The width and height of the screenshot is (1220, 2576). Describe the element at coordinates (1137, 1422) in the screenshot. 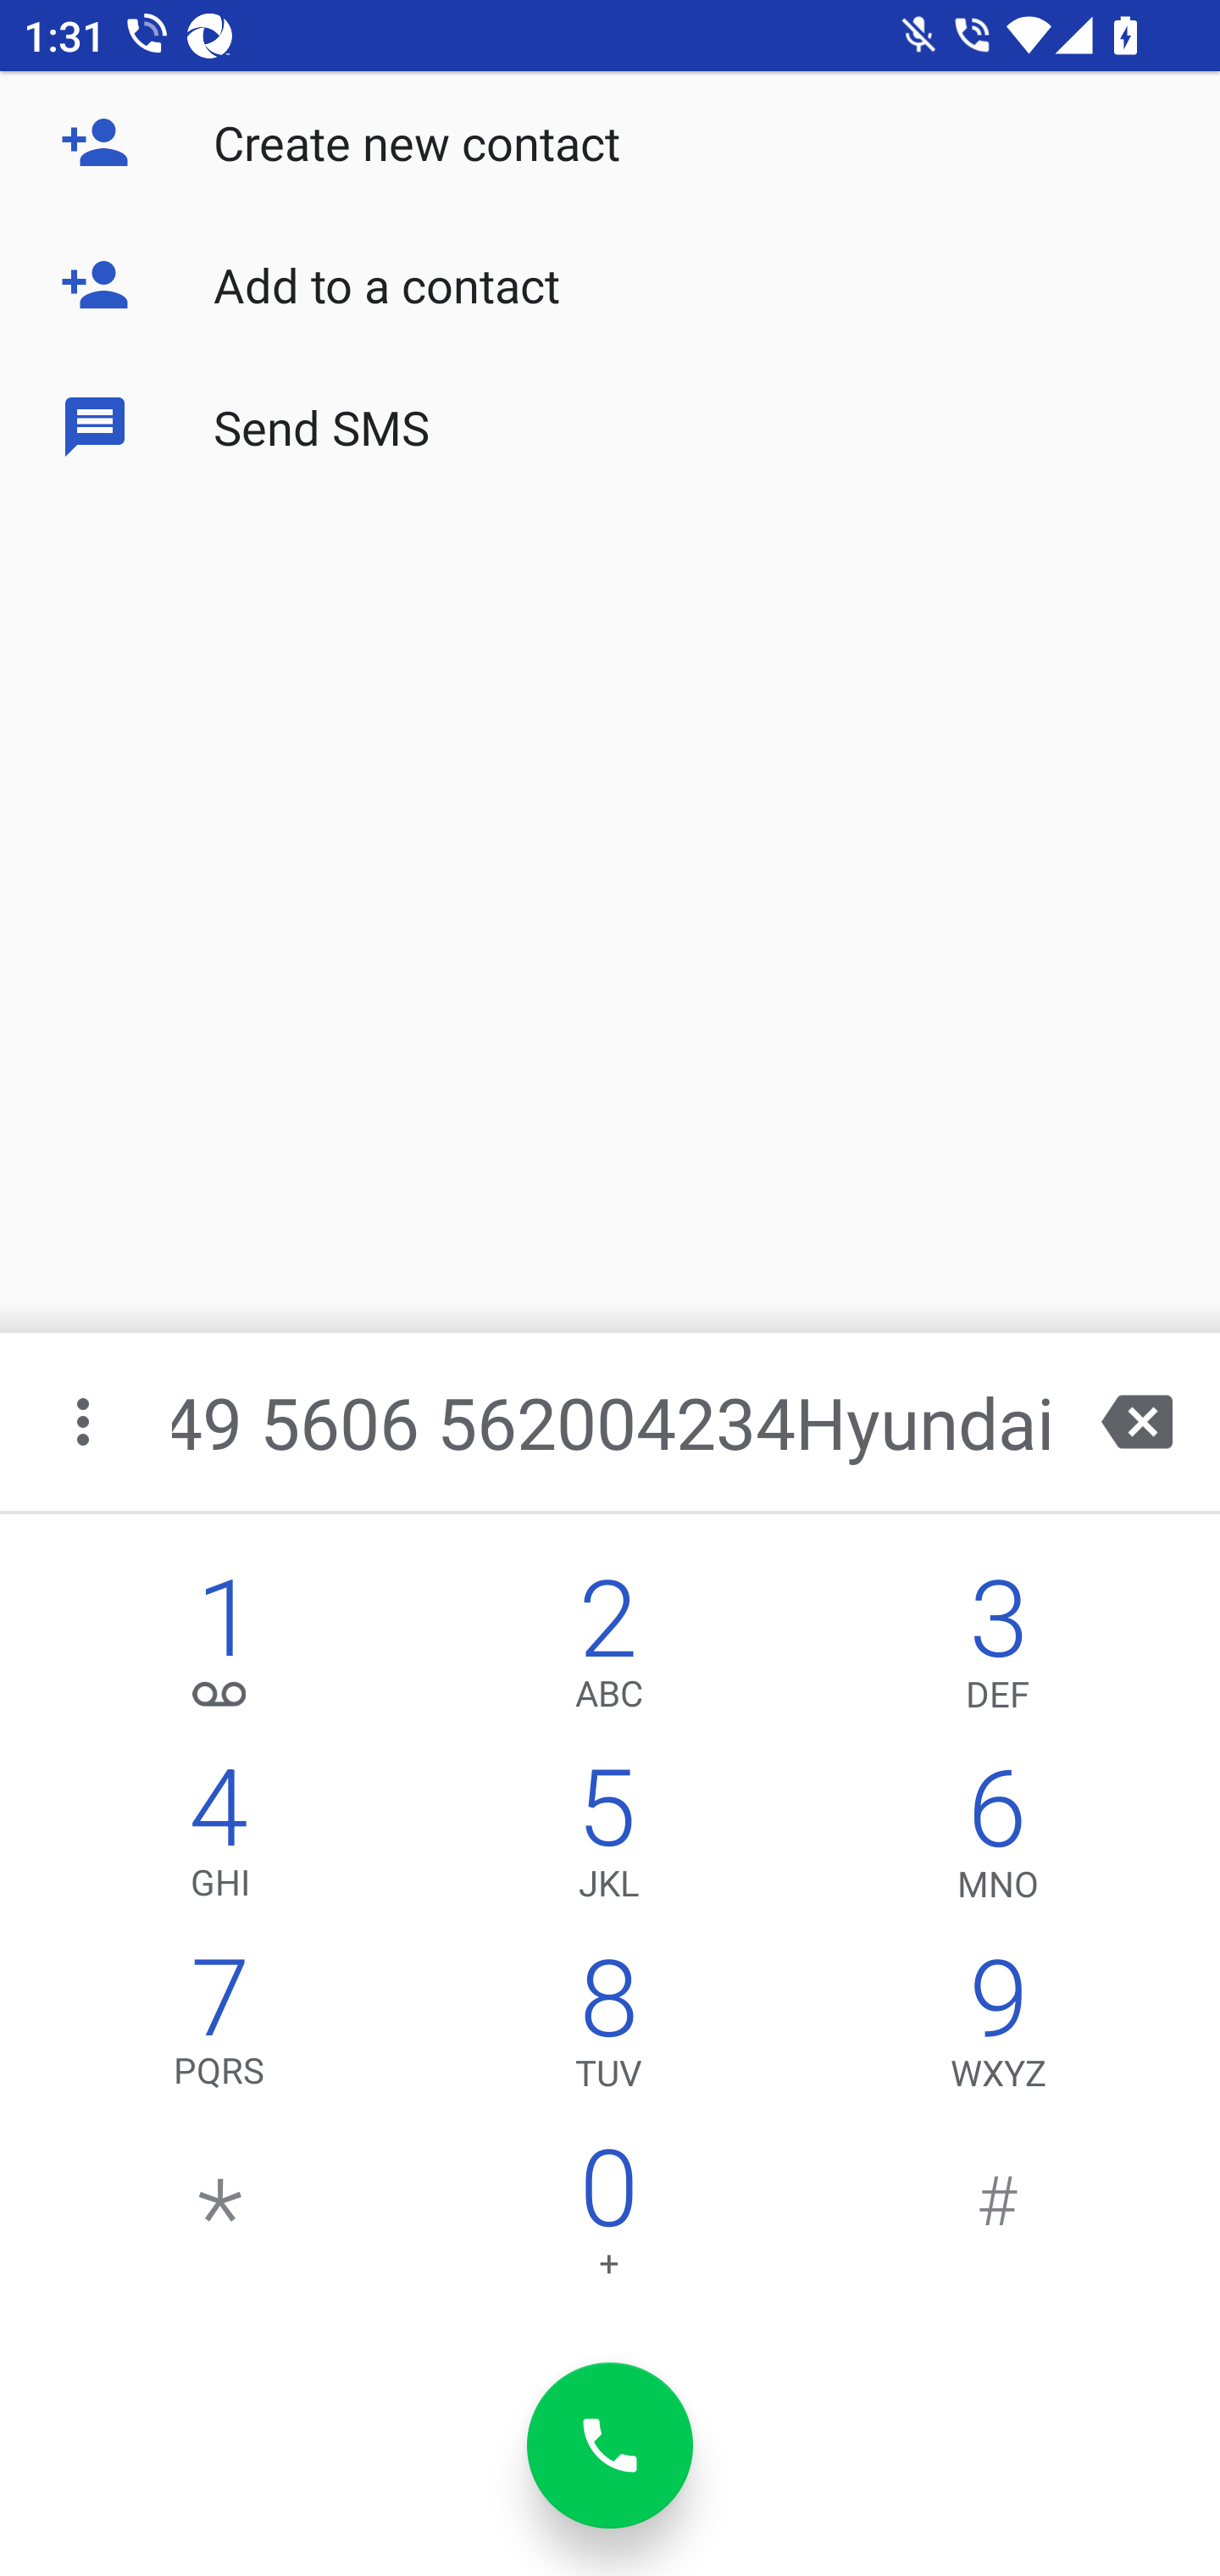

I see `backspace` at that location.